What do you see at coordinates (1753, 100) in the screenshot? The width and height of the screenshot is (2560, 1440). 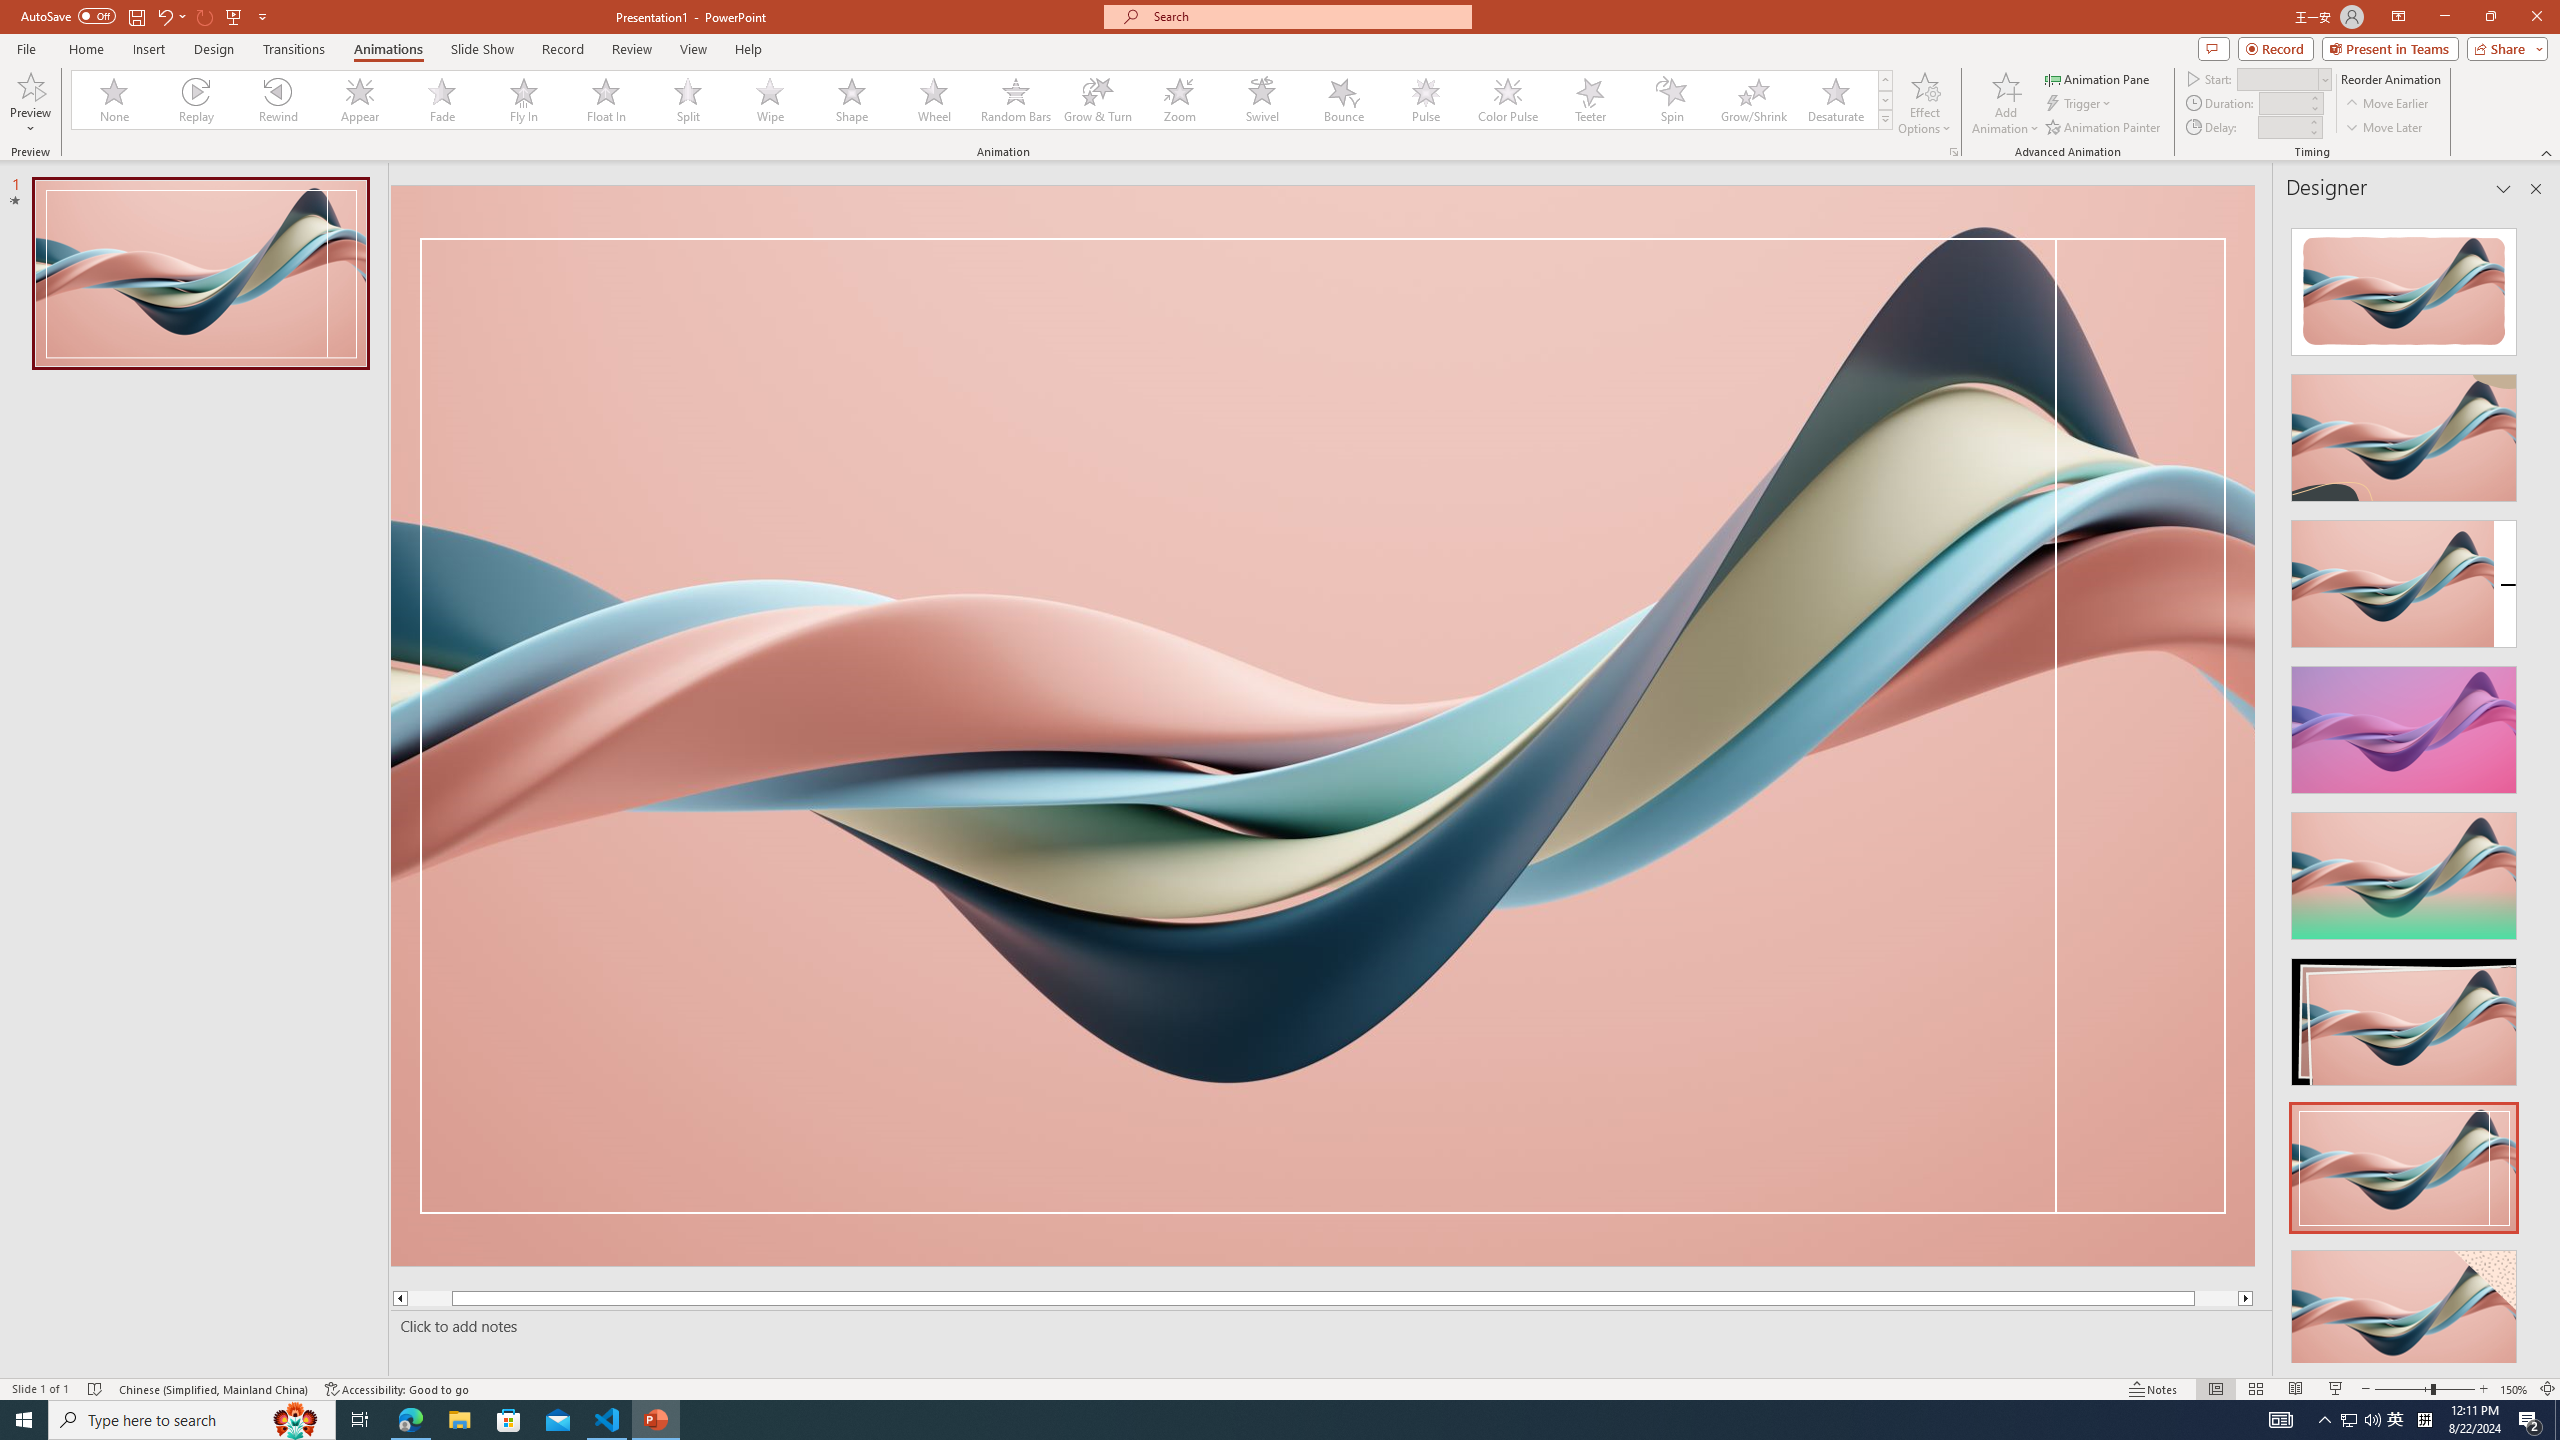 I see `Grow/Shrink` at bounding box center [1753, 100].